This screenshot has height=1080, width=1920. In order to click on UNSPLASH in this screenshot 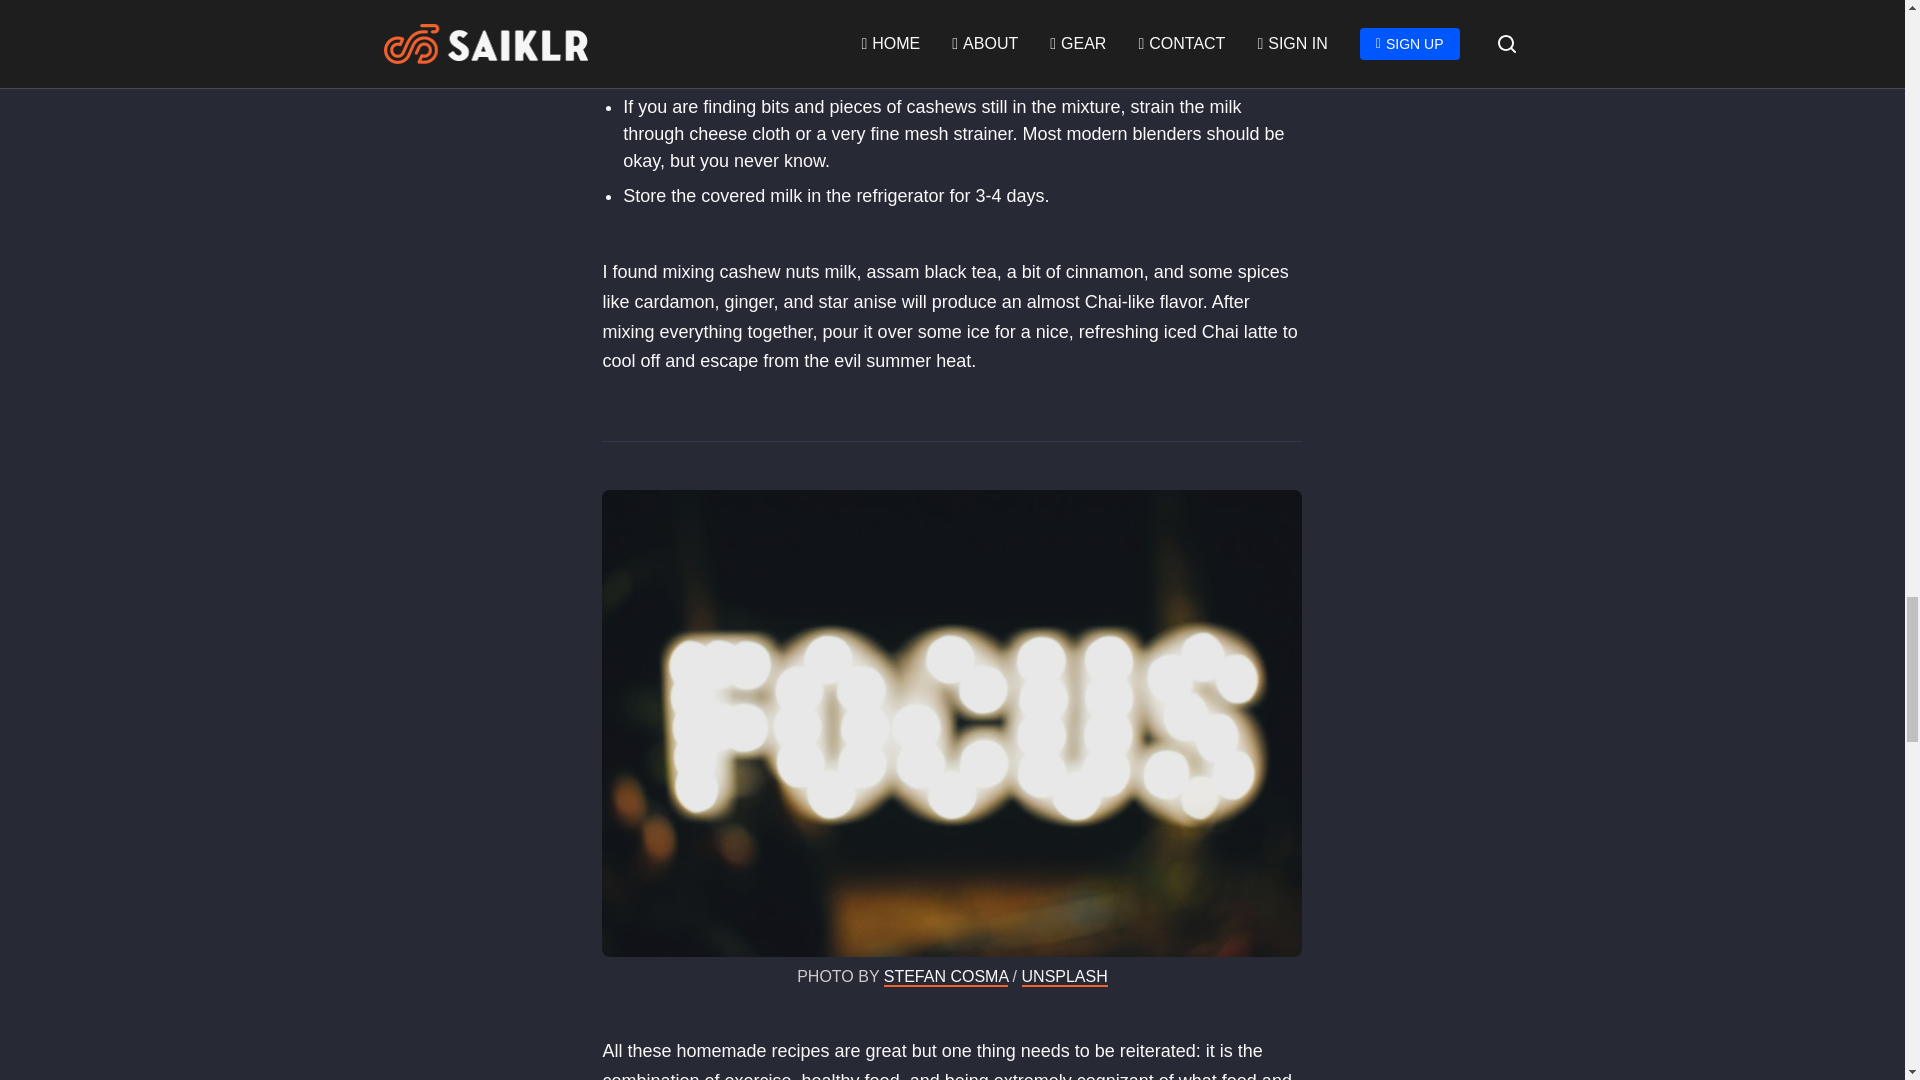, I will do `click(1064, 977)`.